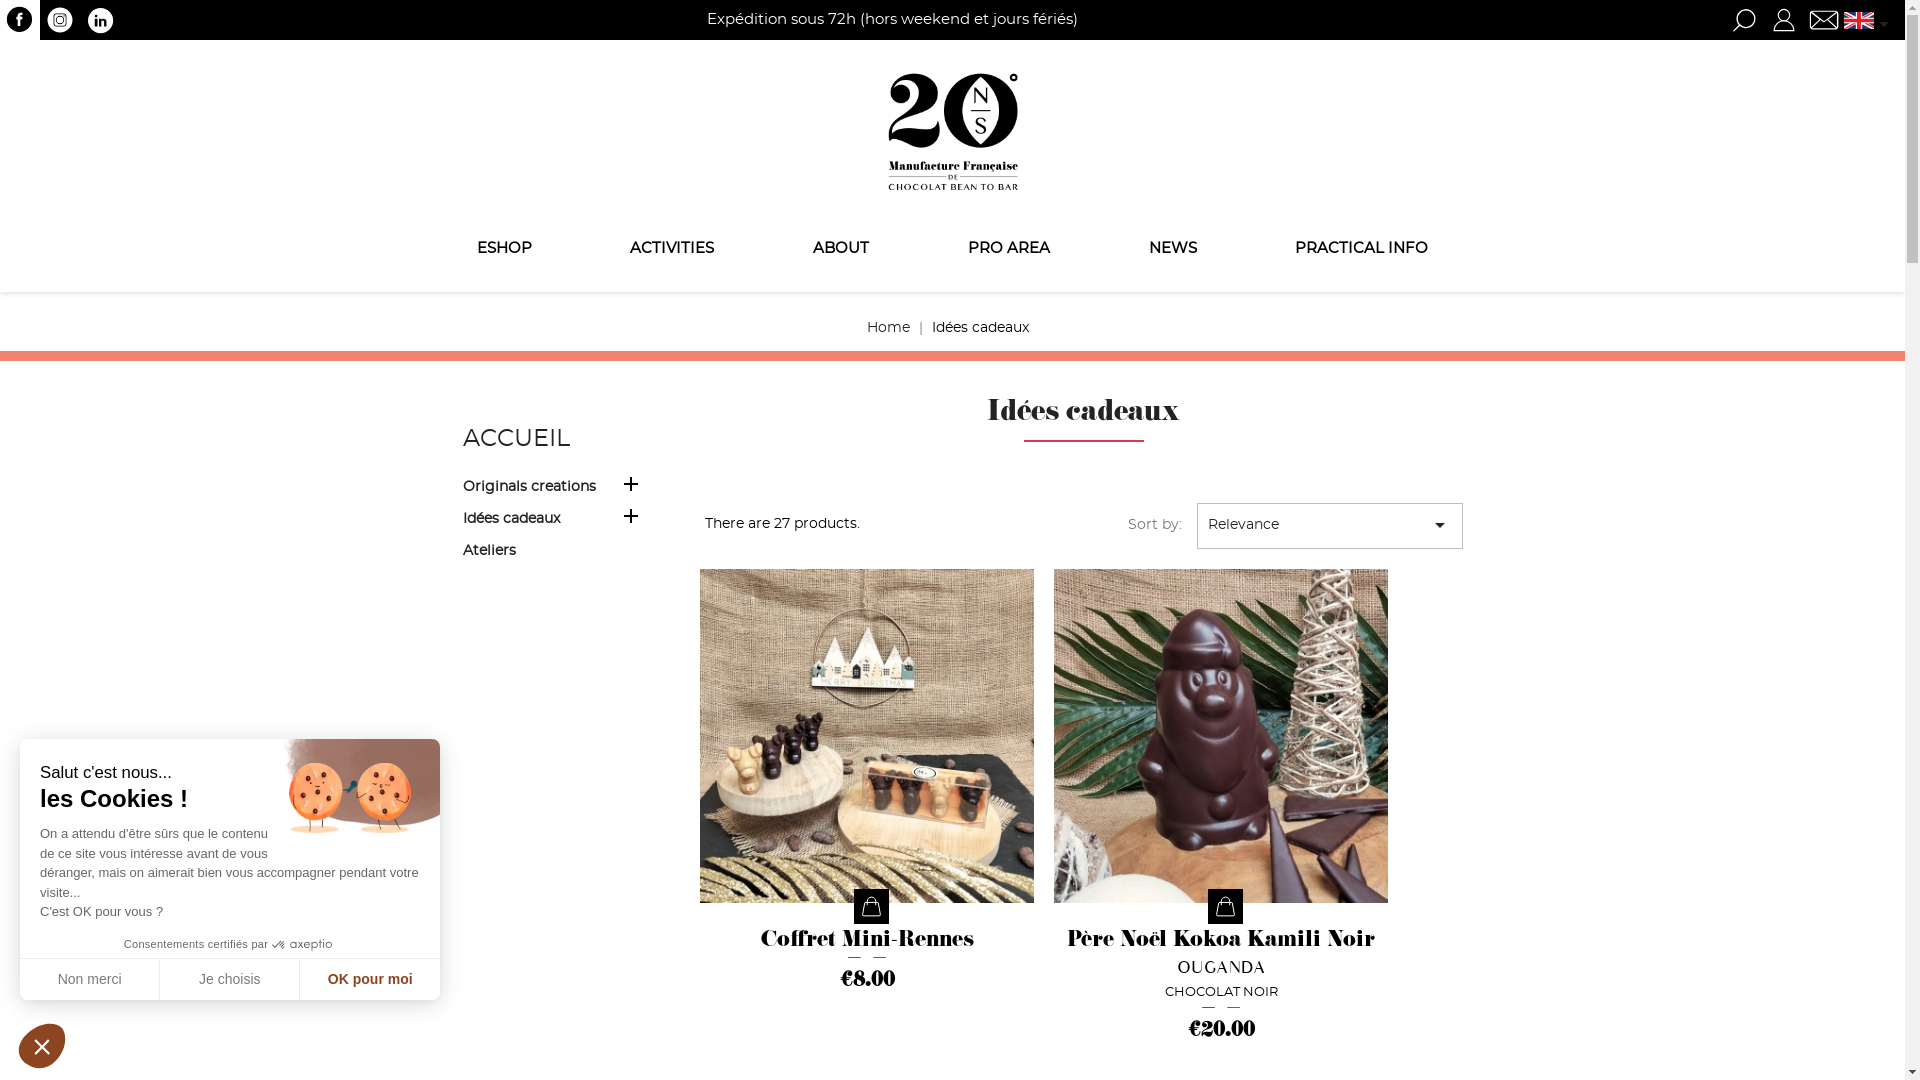 This screenshot has width=1920, height=1080. Describe the element at coordinates (888, 328) in the screenshot. I see `Home` at that location.